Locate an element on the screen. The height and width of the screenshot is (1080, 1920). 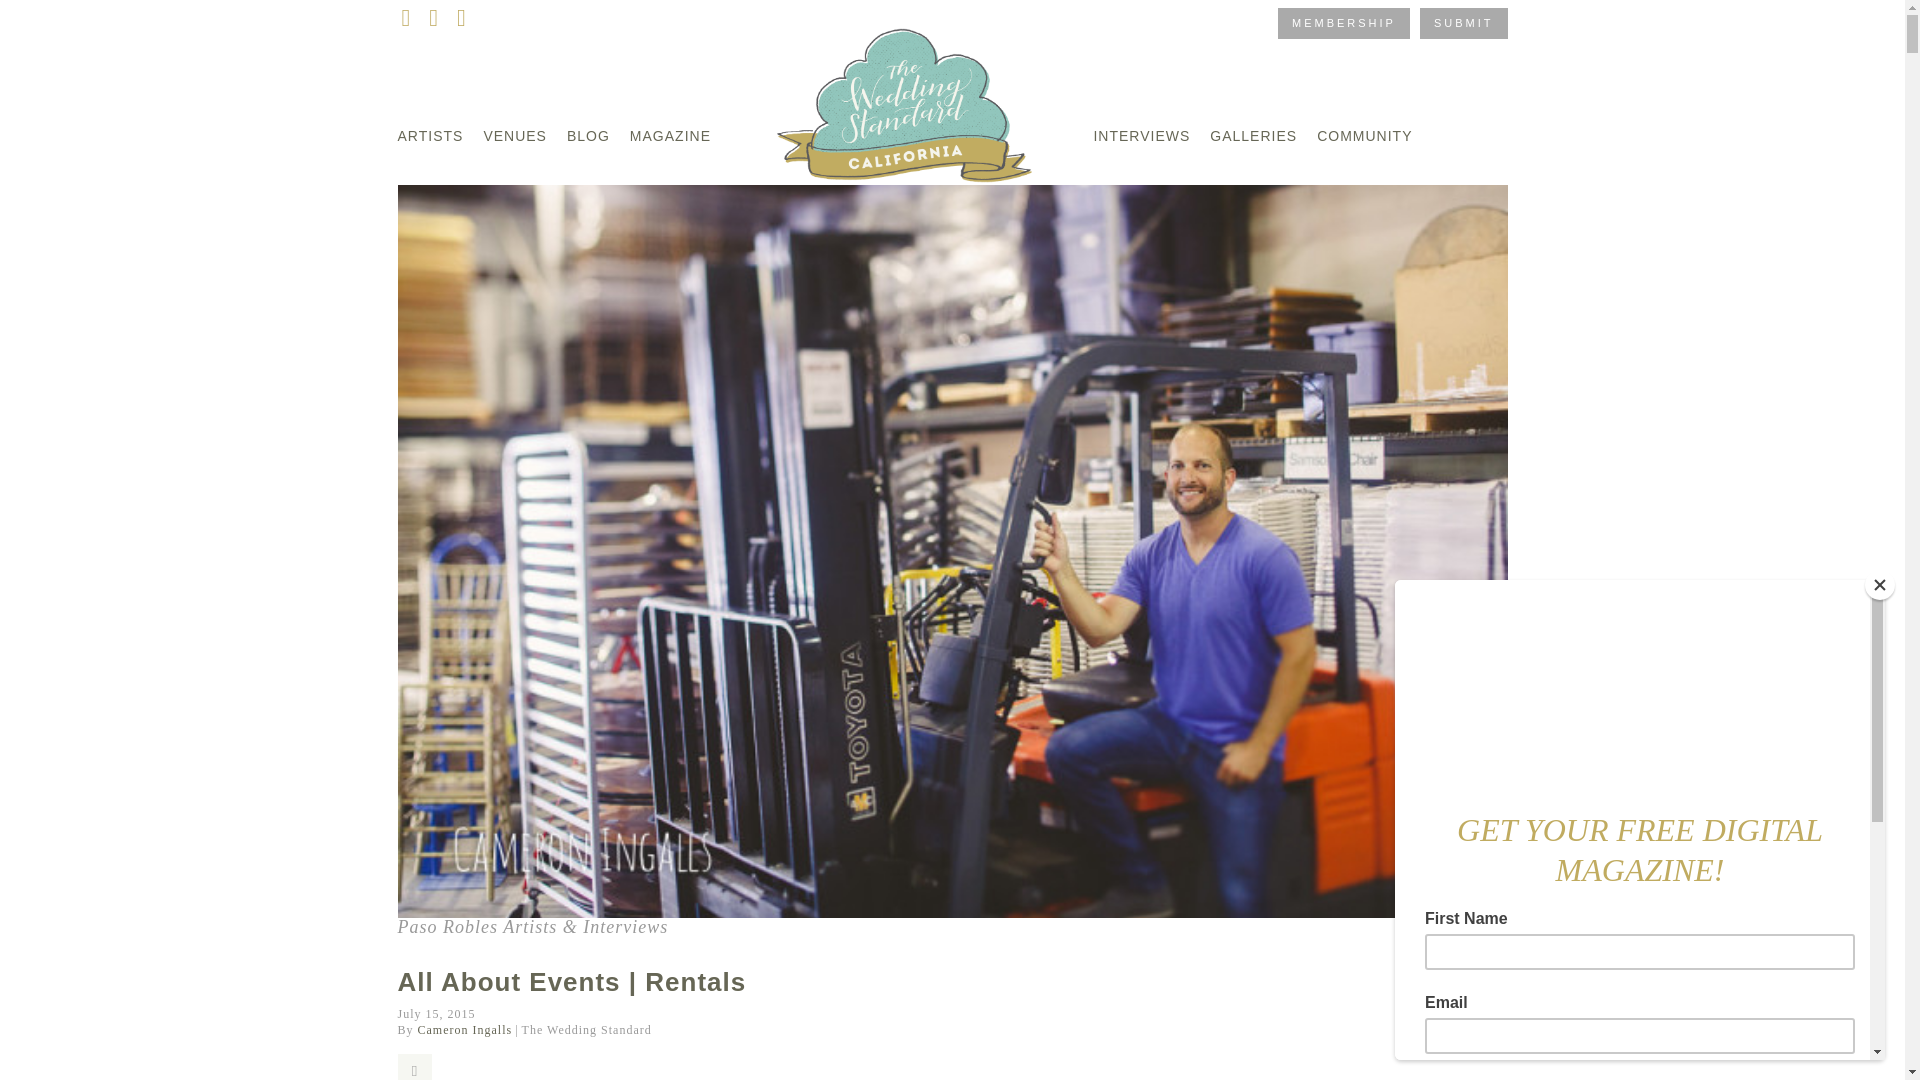
SUBMIT is located at coordinates (1464, 22).